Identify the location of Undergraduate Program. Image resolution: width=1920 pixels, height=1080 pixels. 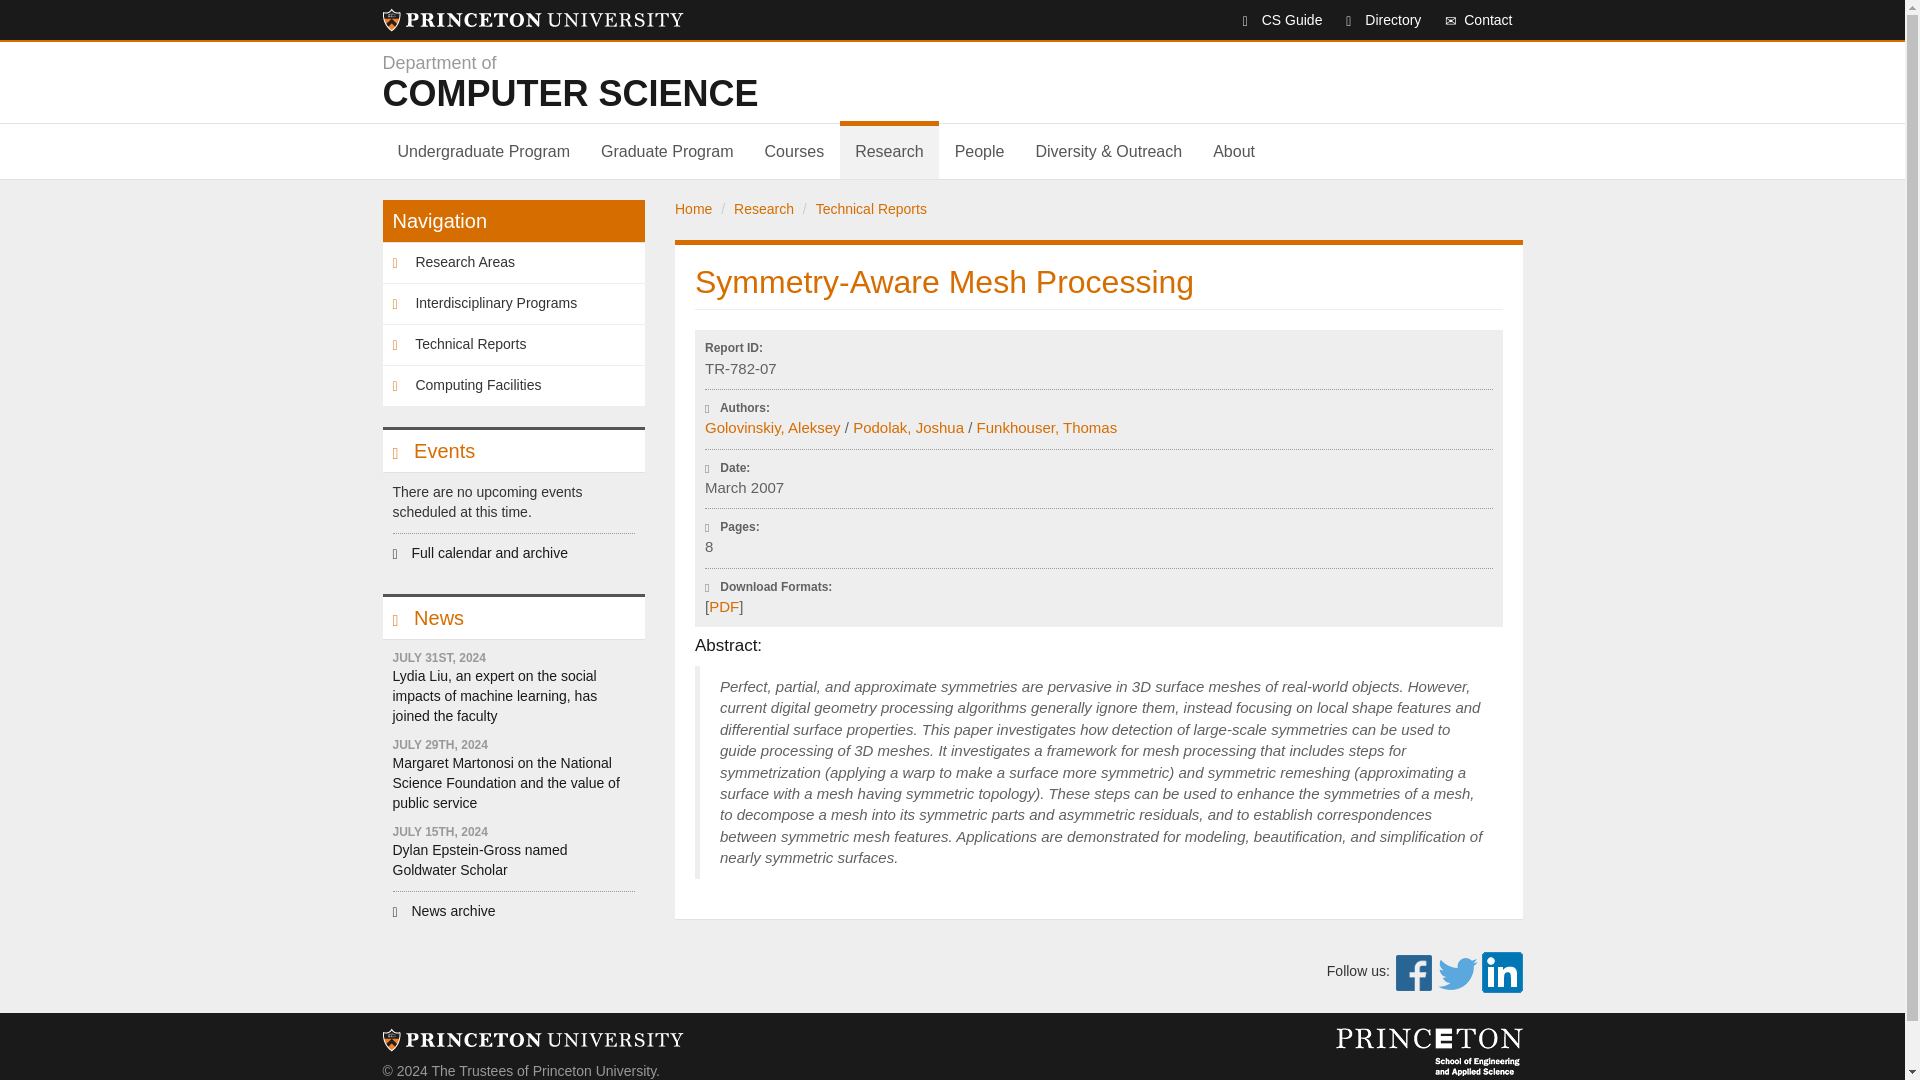
(484, 152).